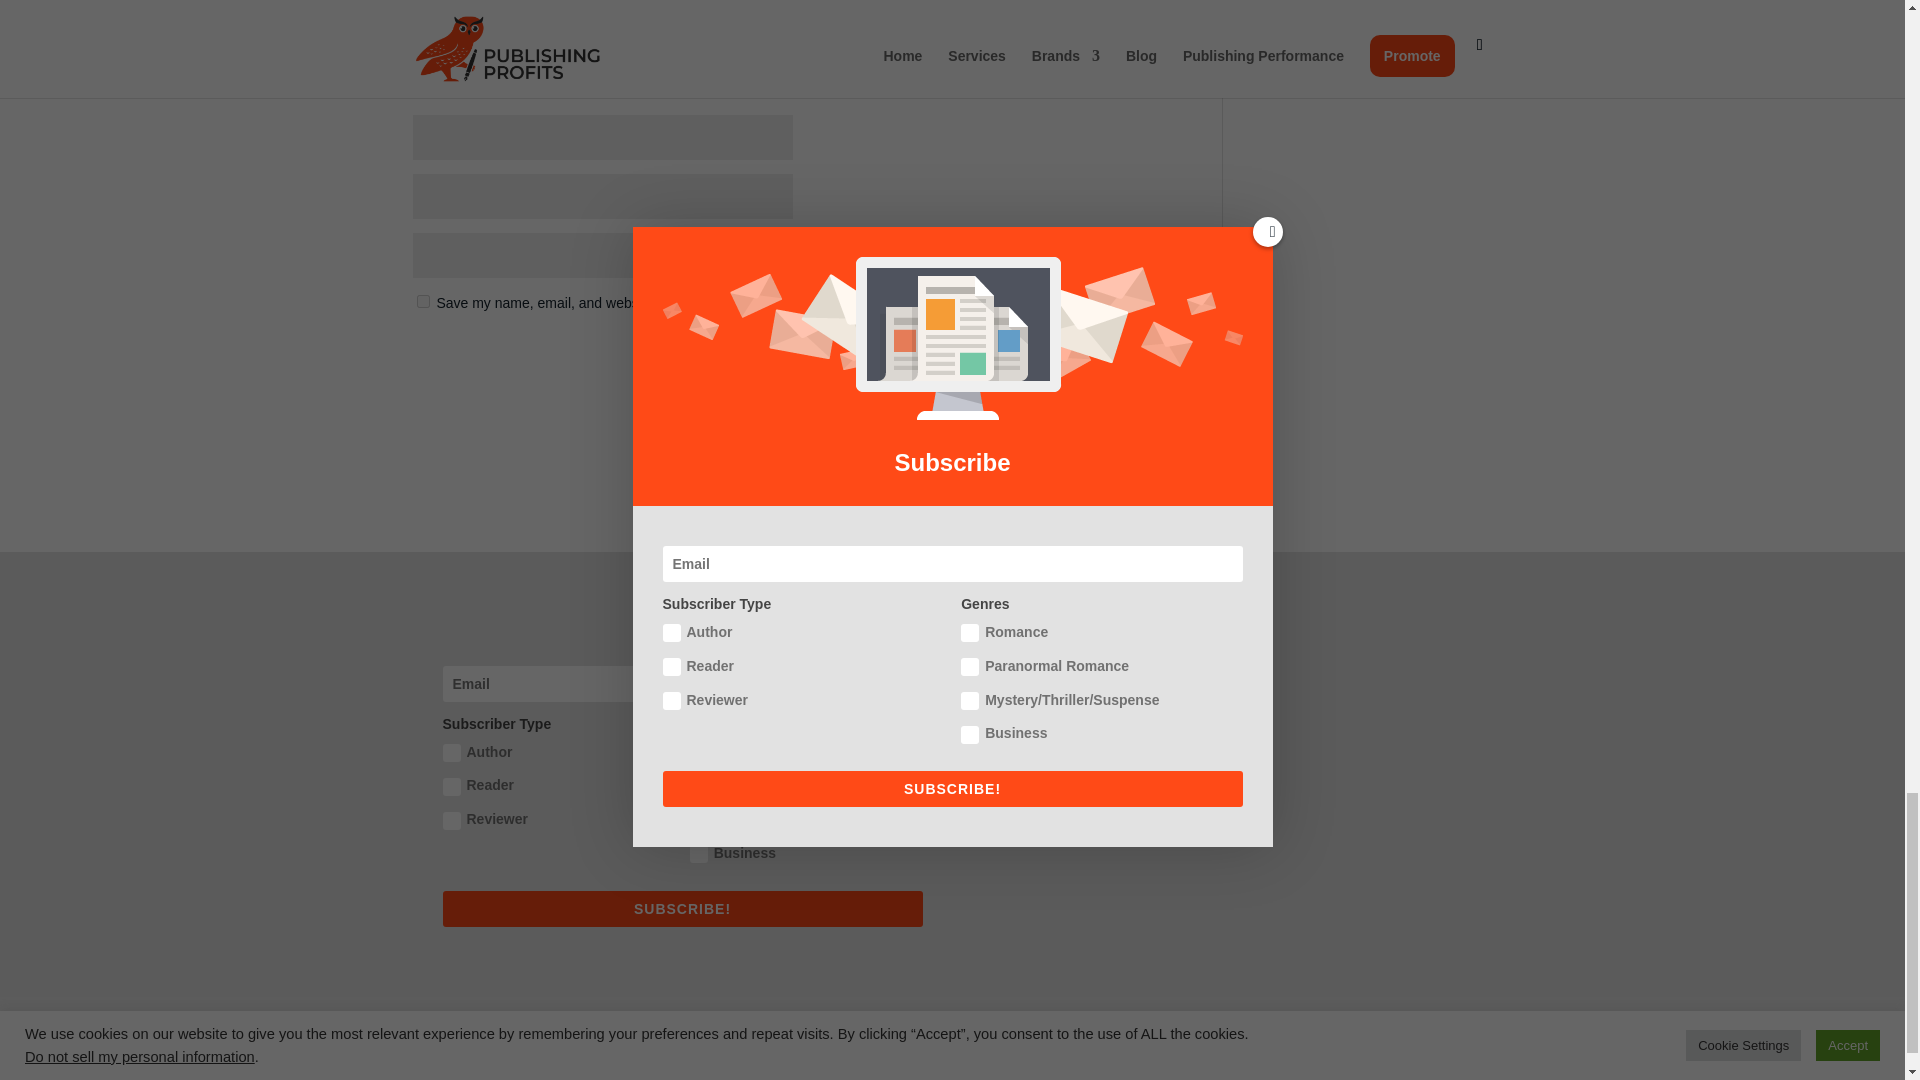 Image resolution: width=1920 pixels, height=1080 pixels. Describe the element at coordinates (1118, 355) in the screenshot. I see `Submit Comment` at that location.